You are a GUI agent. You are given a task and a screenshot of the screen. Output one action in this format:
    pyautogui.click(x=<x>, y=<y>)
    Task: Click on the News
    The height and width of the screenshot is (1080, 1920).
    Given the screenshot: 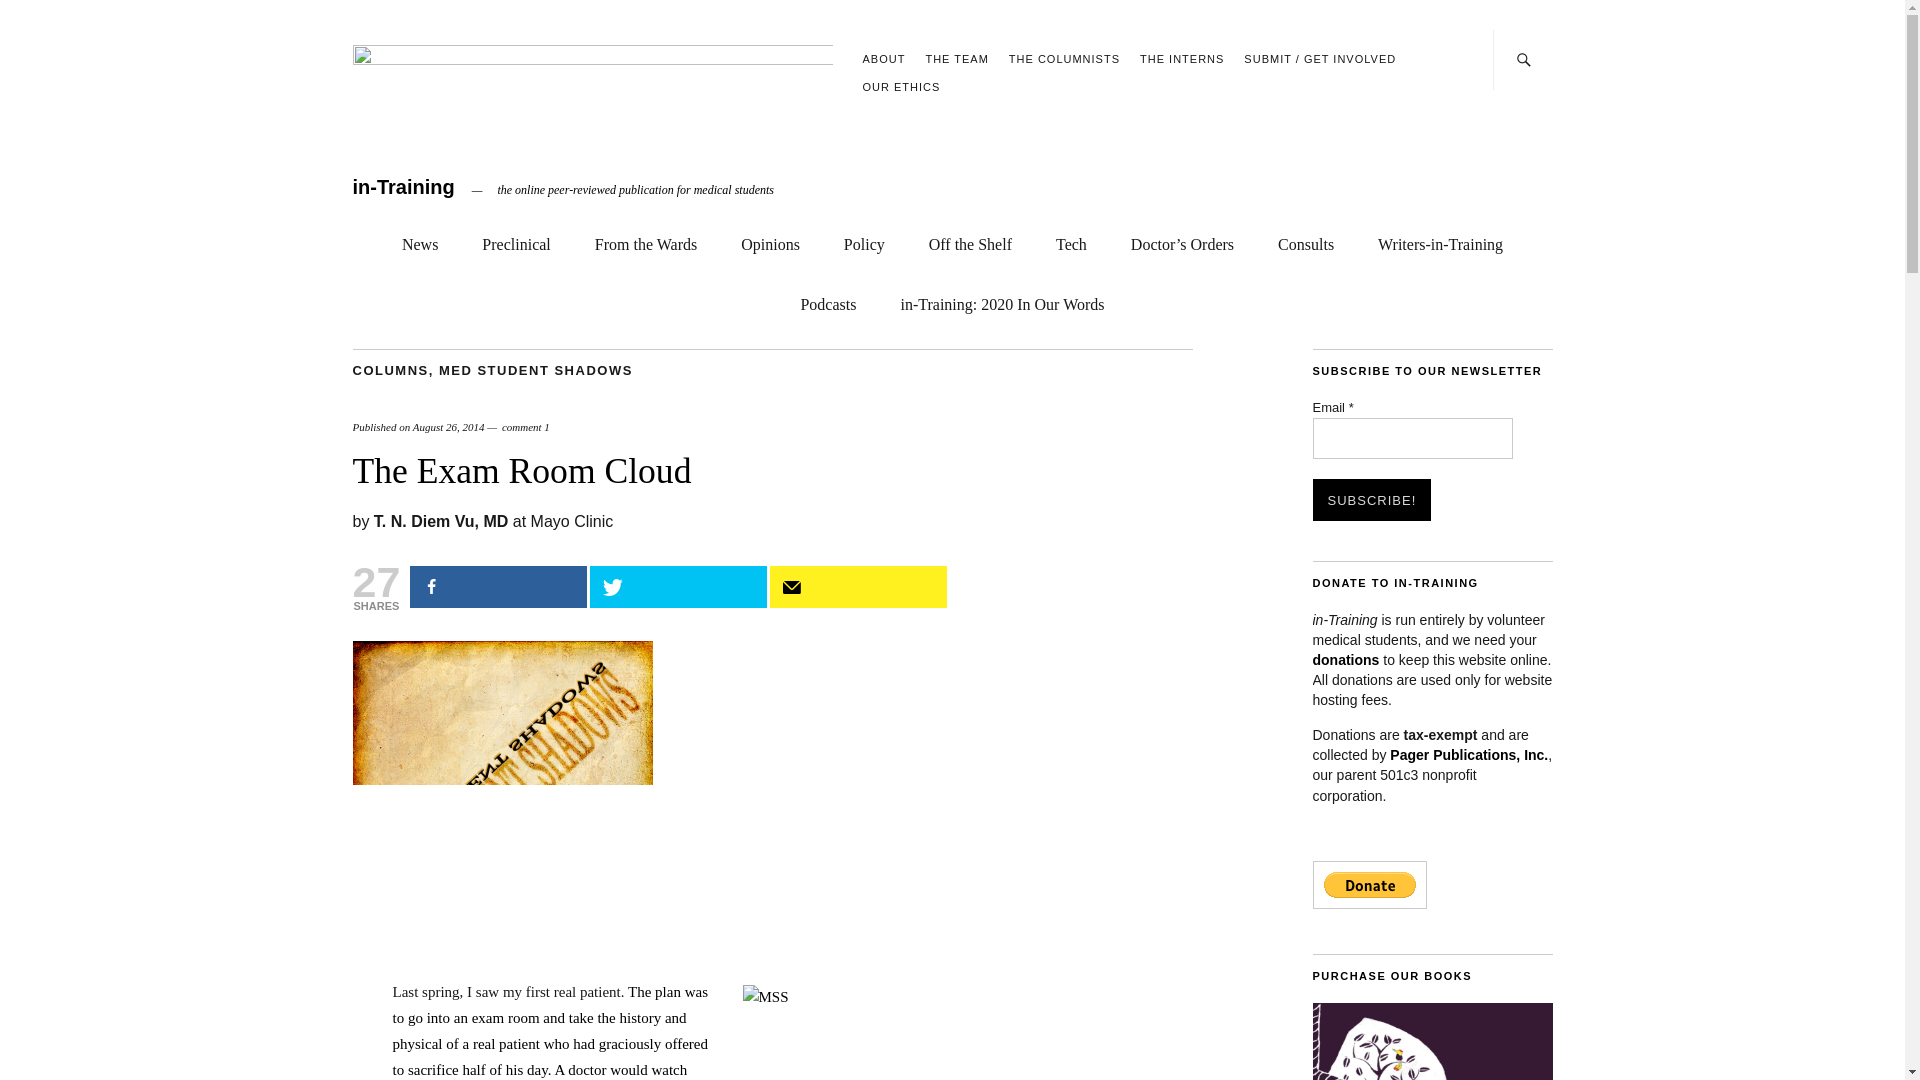 What is the action you would take?
    pyautogui.click(x=419, y=240)
    